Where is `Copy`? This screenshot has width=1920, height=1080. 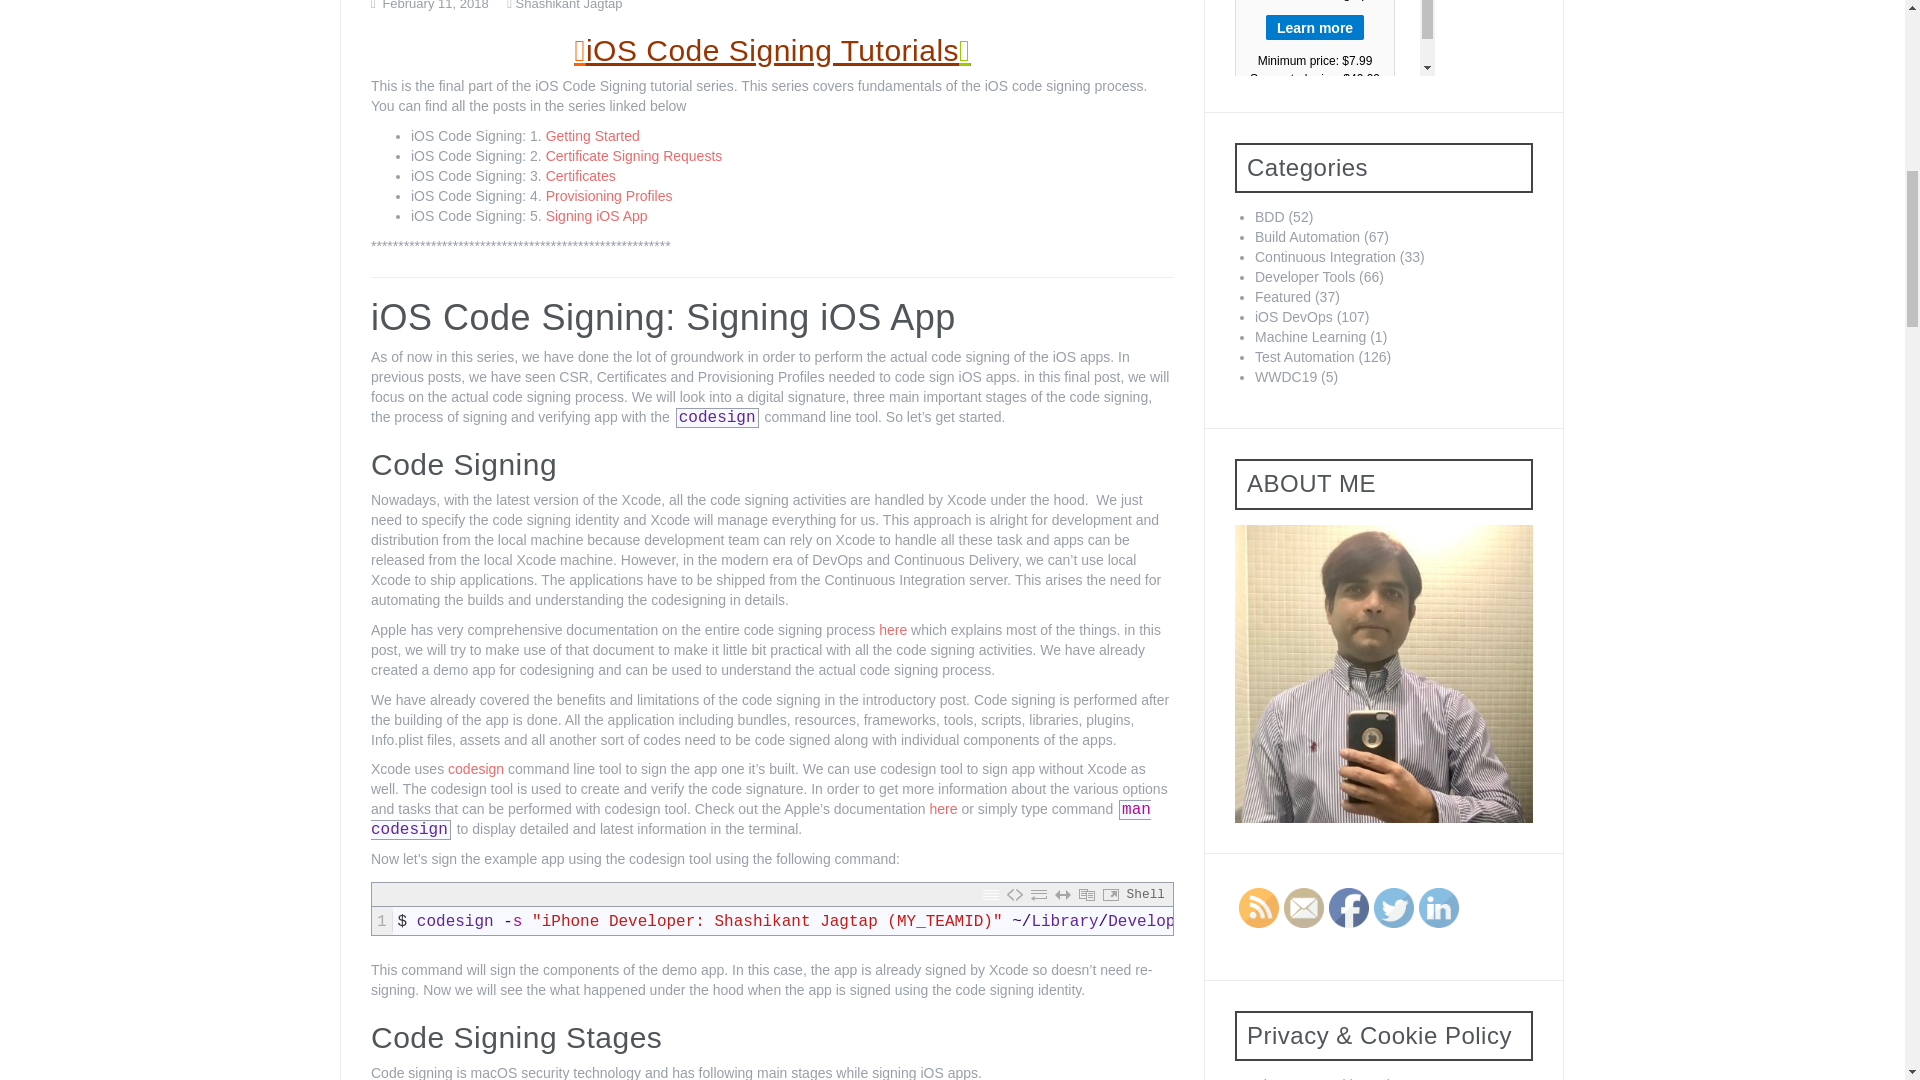 Copy is located at coordinates (1086, 895).